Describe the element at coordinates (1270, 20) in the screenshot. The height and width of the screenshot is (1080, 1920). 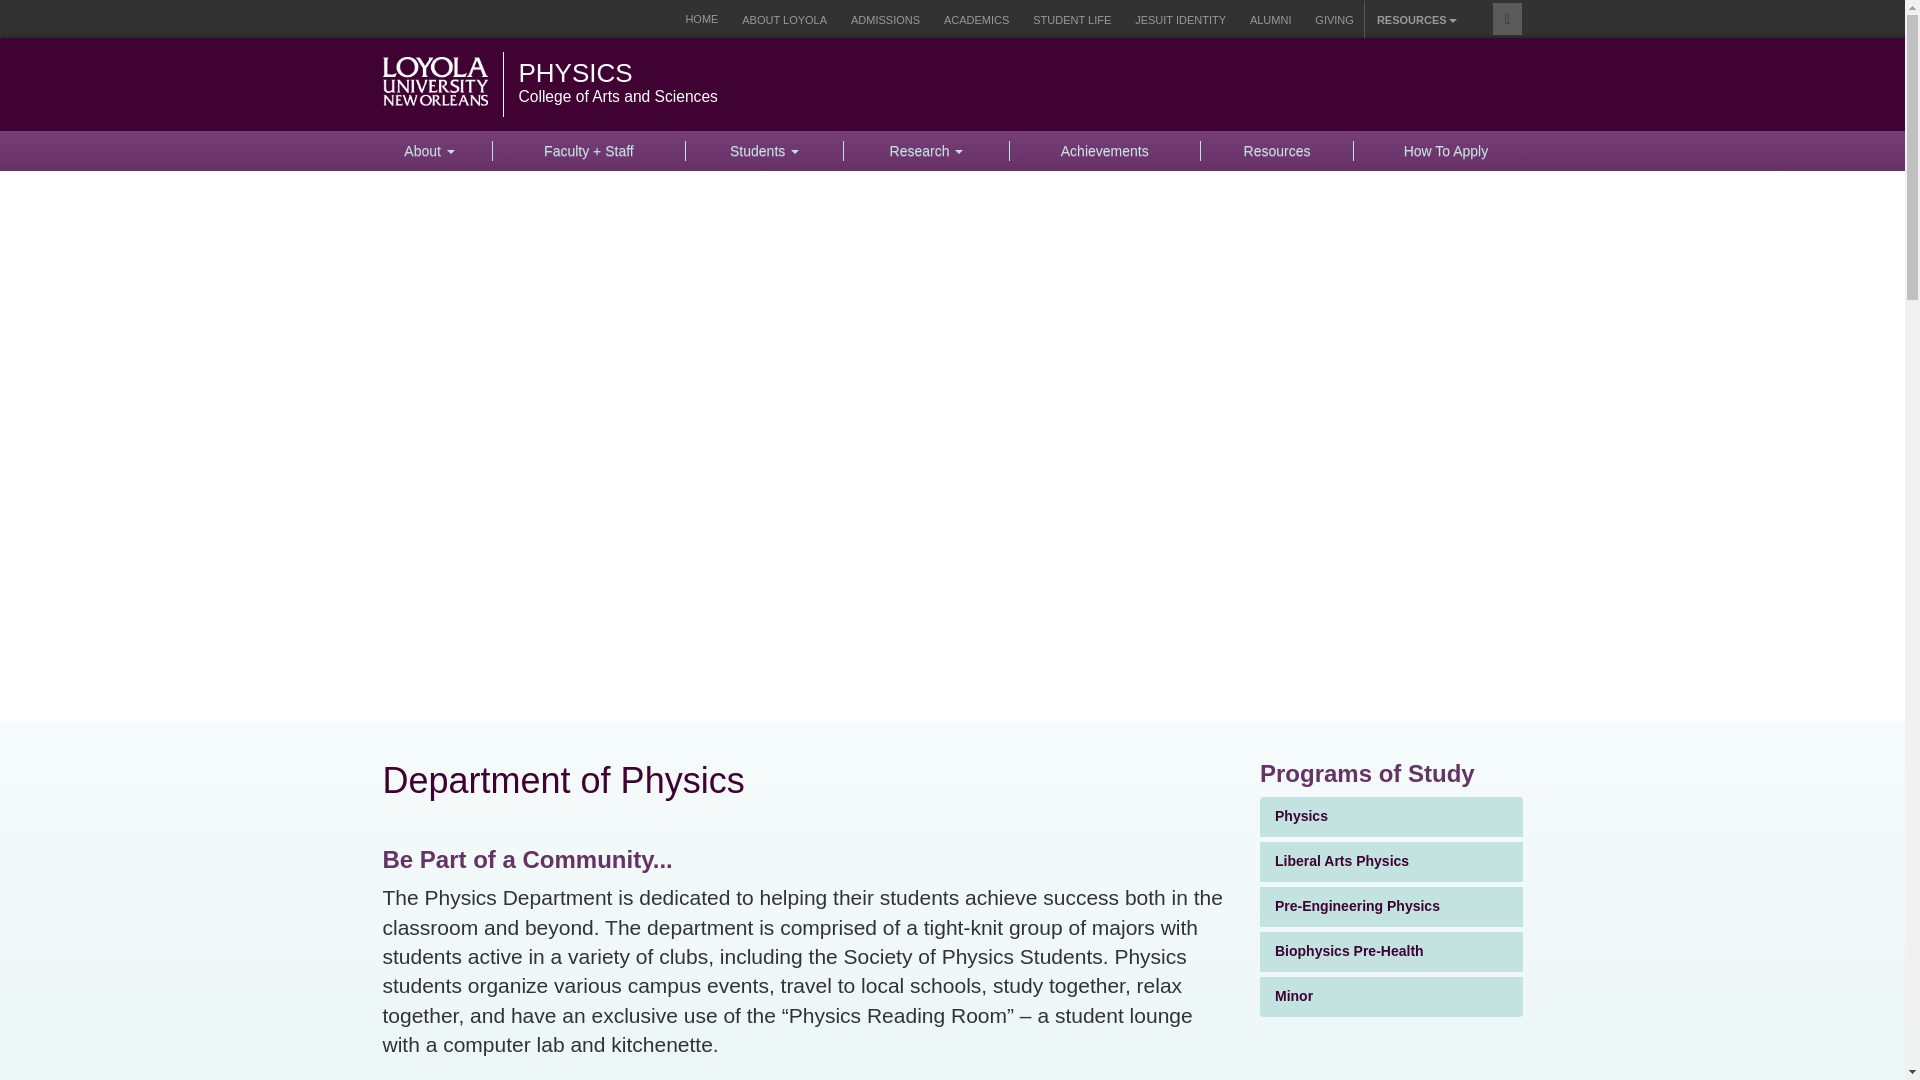
I see `ALUMNI` at that location.